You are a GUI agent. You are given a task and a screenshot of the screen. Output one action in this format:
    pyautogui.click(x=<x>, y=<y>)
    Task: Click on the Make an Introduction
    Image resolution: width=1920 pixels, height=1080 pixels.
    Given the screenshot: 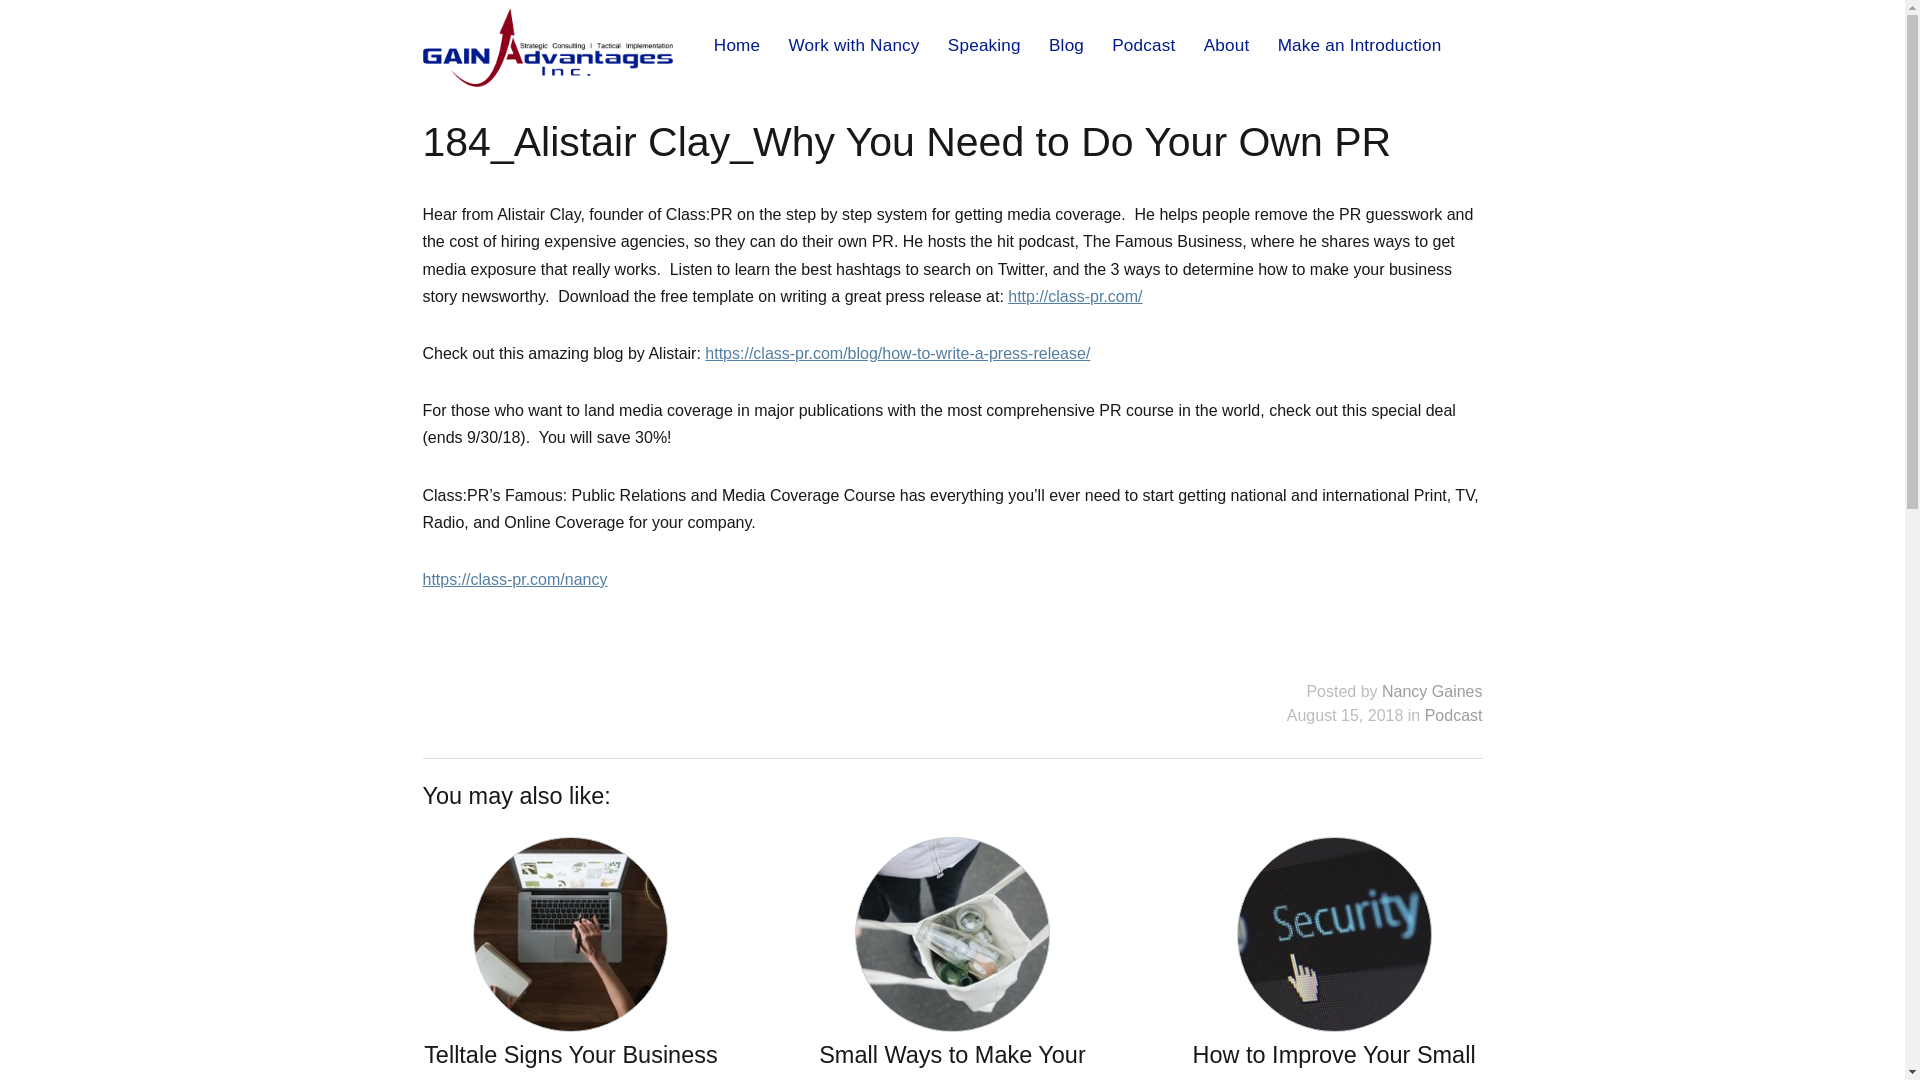 What is the action you would take?
    pyautogui.click(x=1360, y=44)
    